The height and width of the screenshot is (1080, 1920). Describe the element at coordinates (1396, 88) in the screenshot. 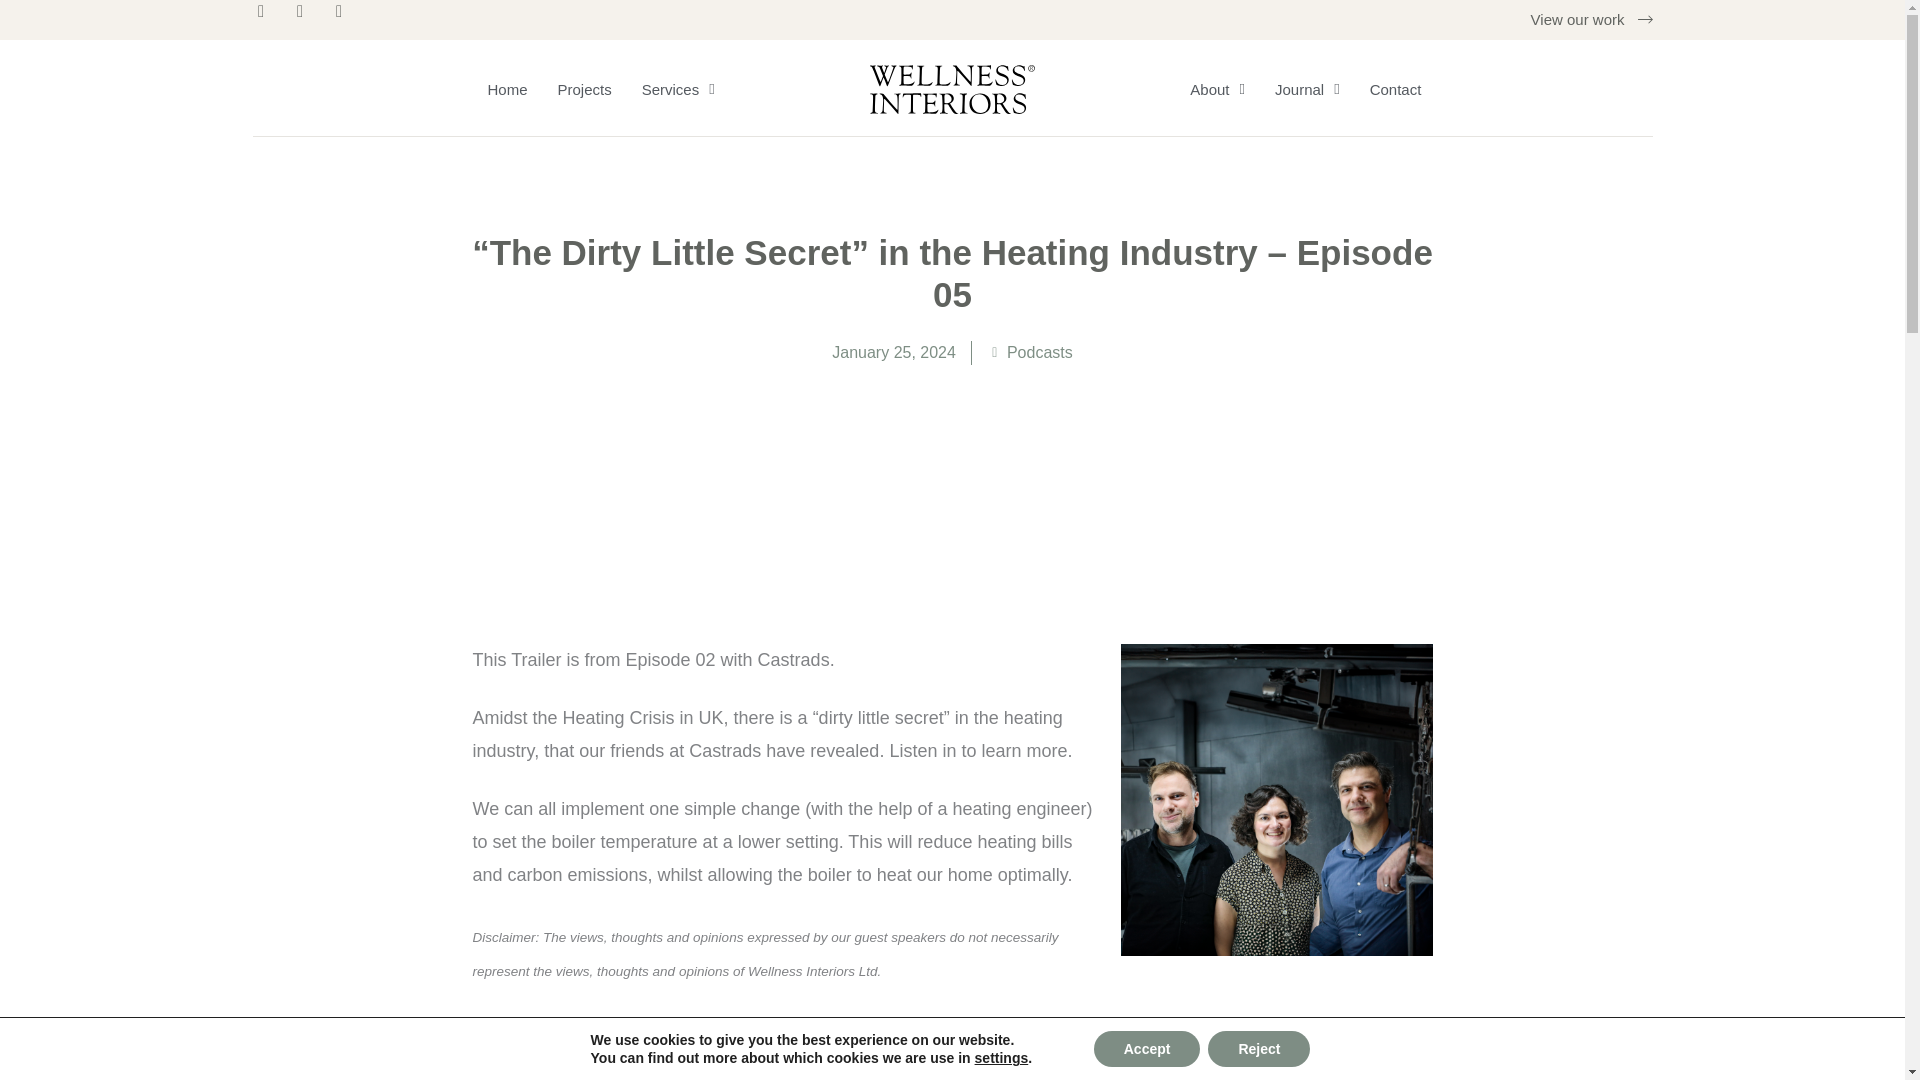

I see `Contact` at that location.